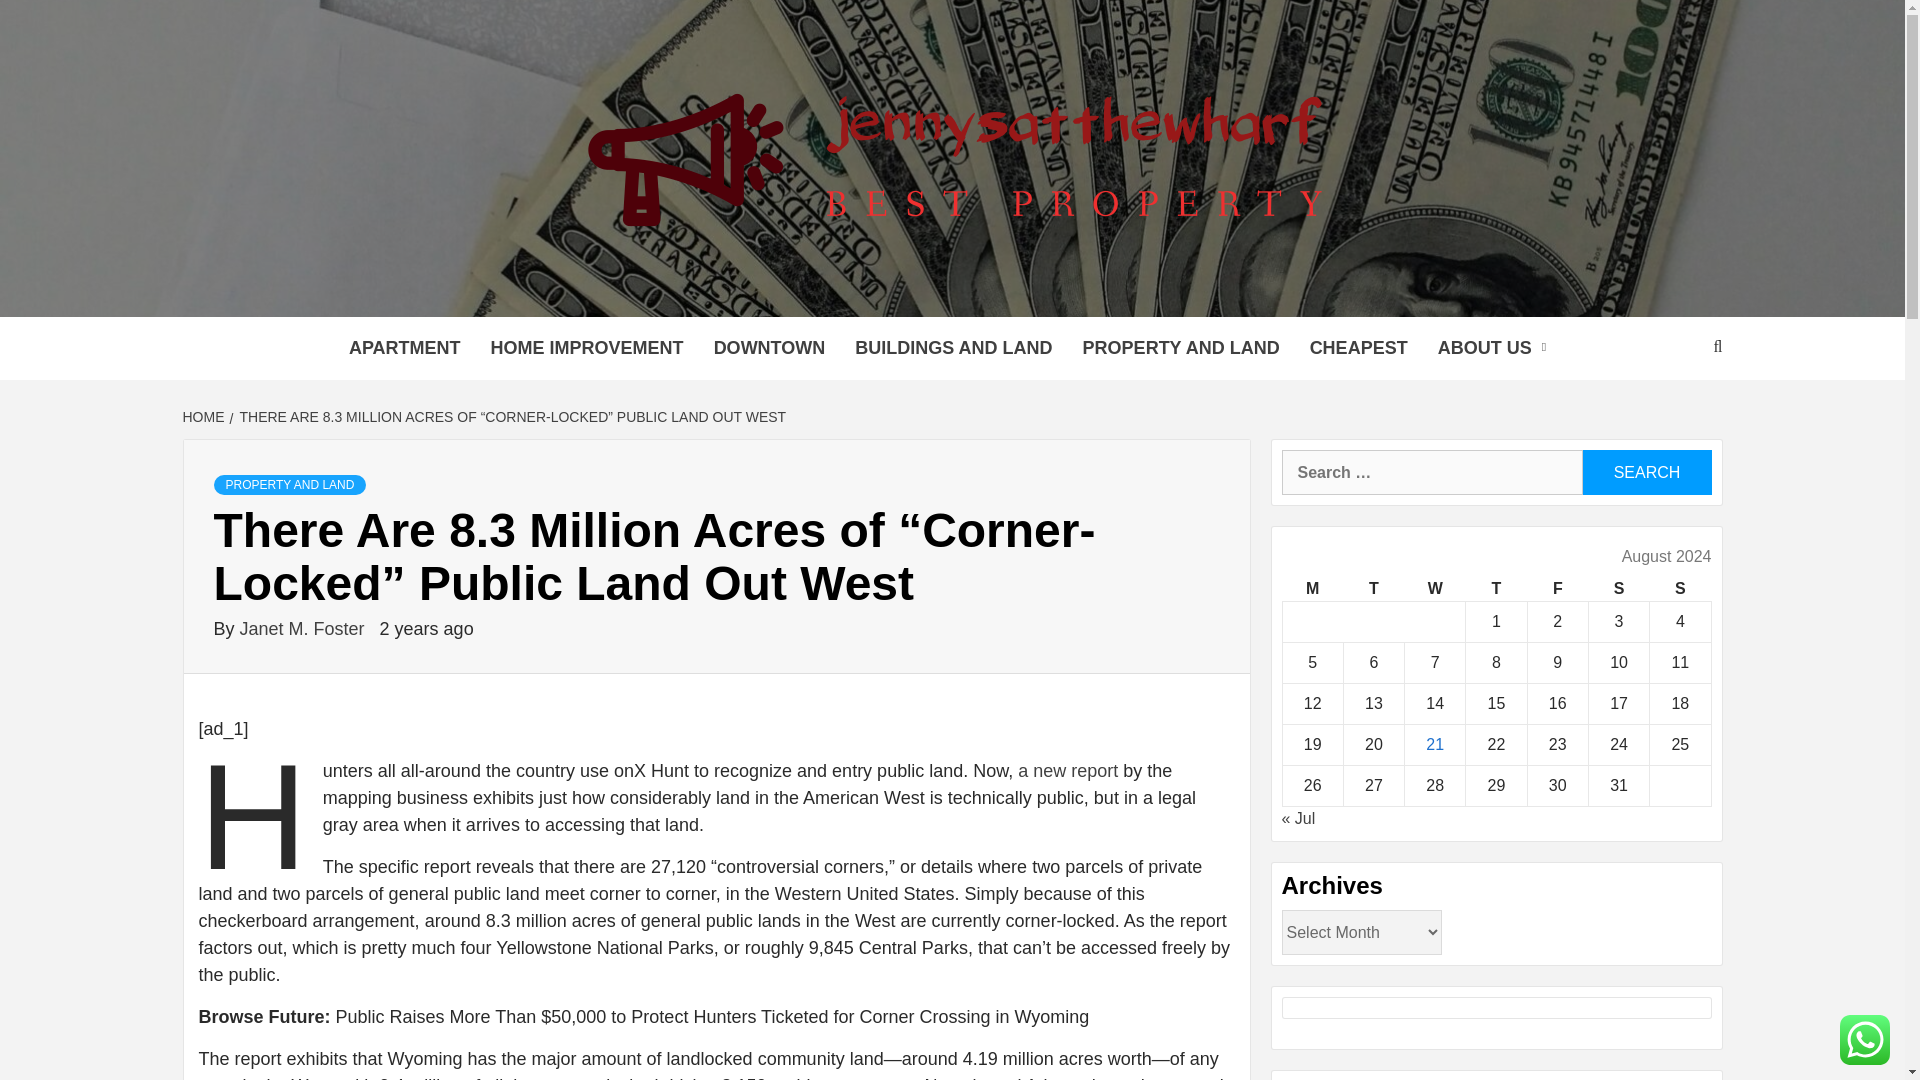 This screenshot has height=1080, width=1920. I want to click on ABOUT US, so click(1496, 348).